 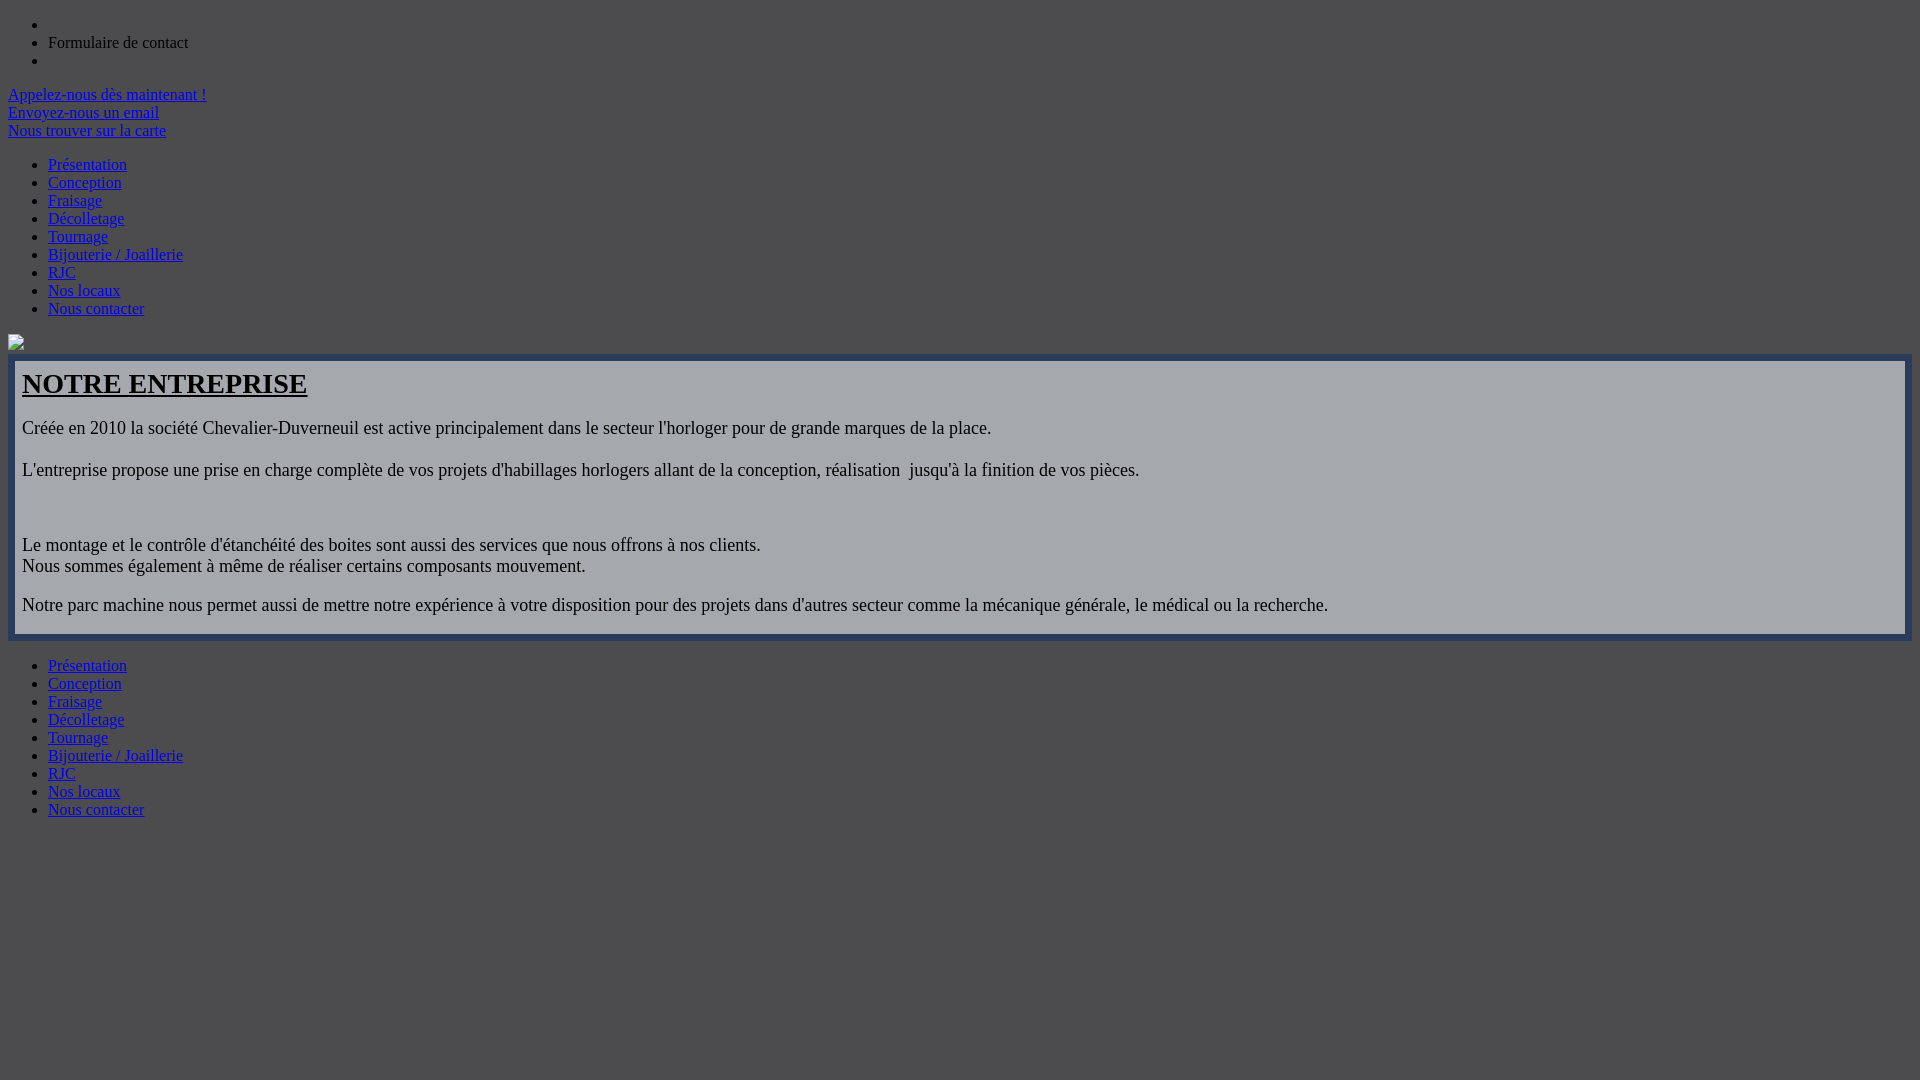 I want to click on Bijouterie / Joaillerie, so click(x=116, y=756).